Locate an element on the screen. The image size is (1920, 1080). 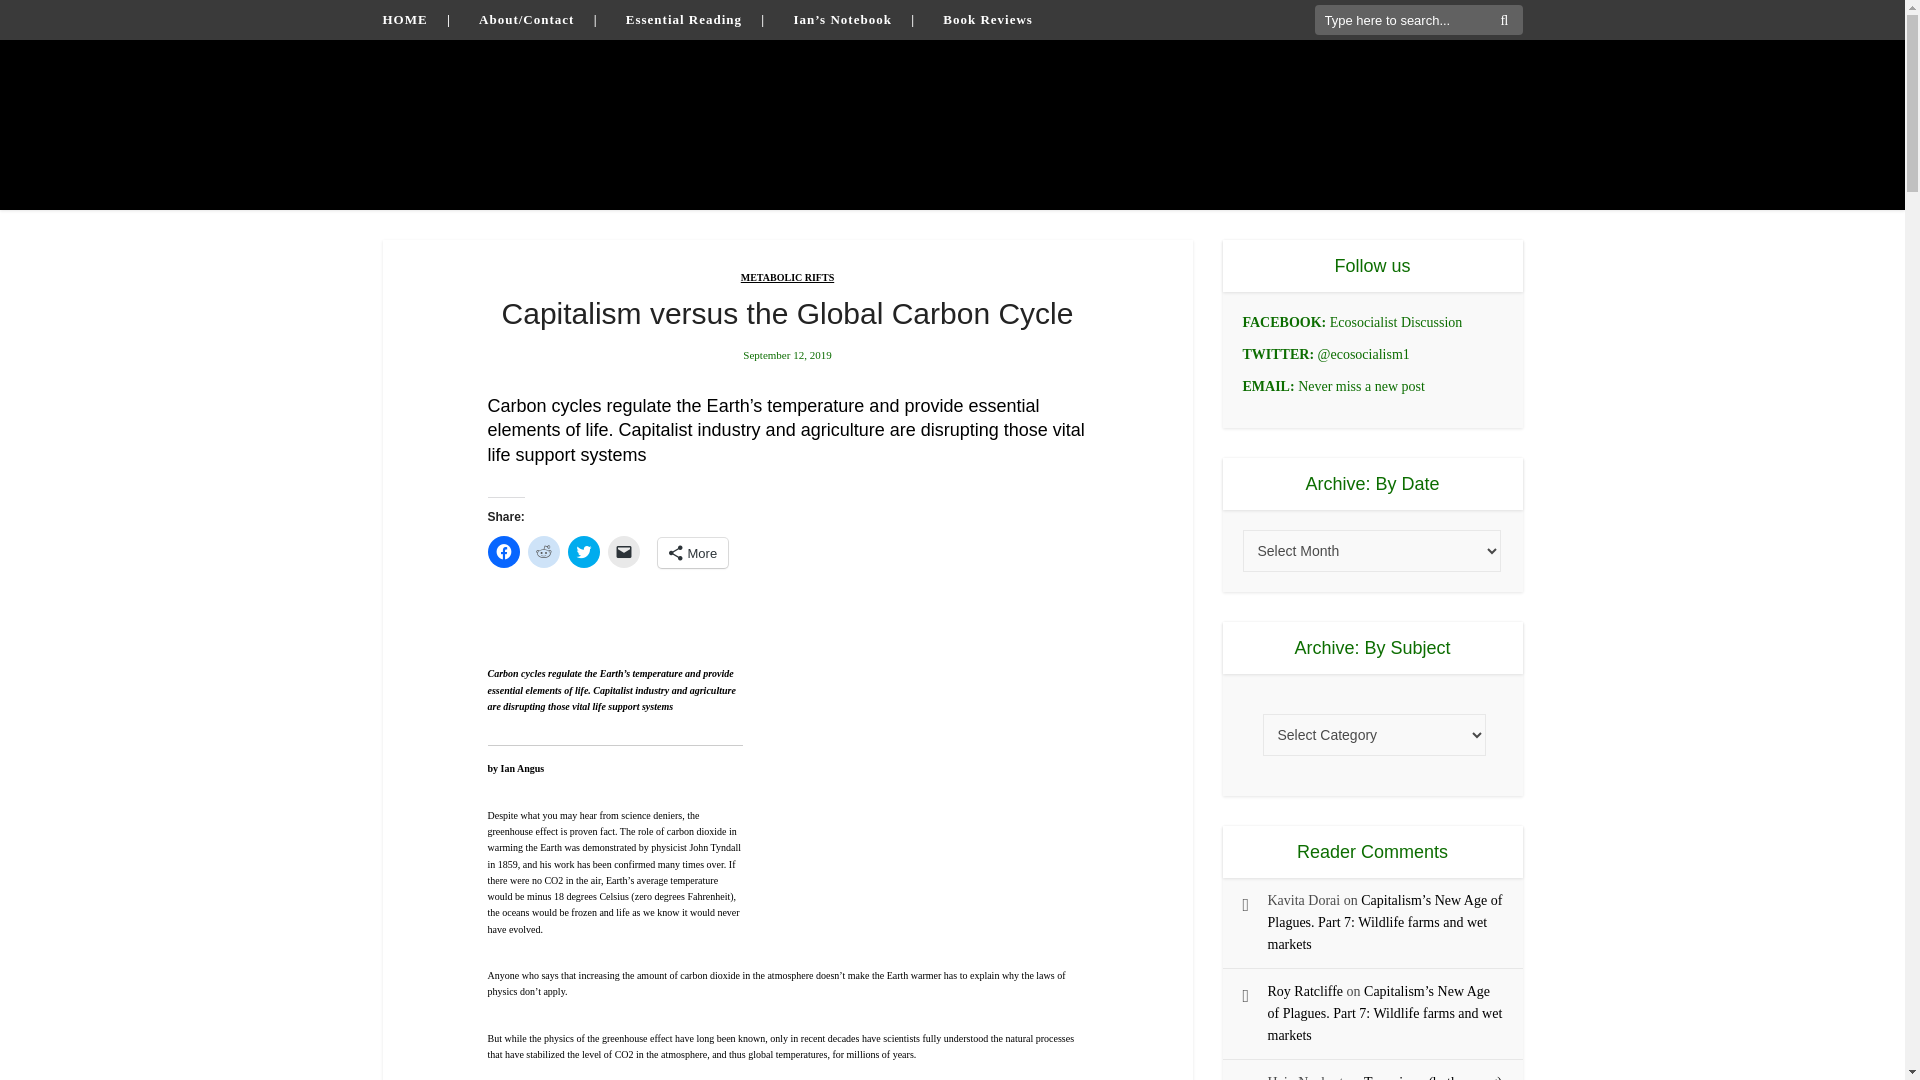
Click to share on Facebook is located at coordinates (504, 552).